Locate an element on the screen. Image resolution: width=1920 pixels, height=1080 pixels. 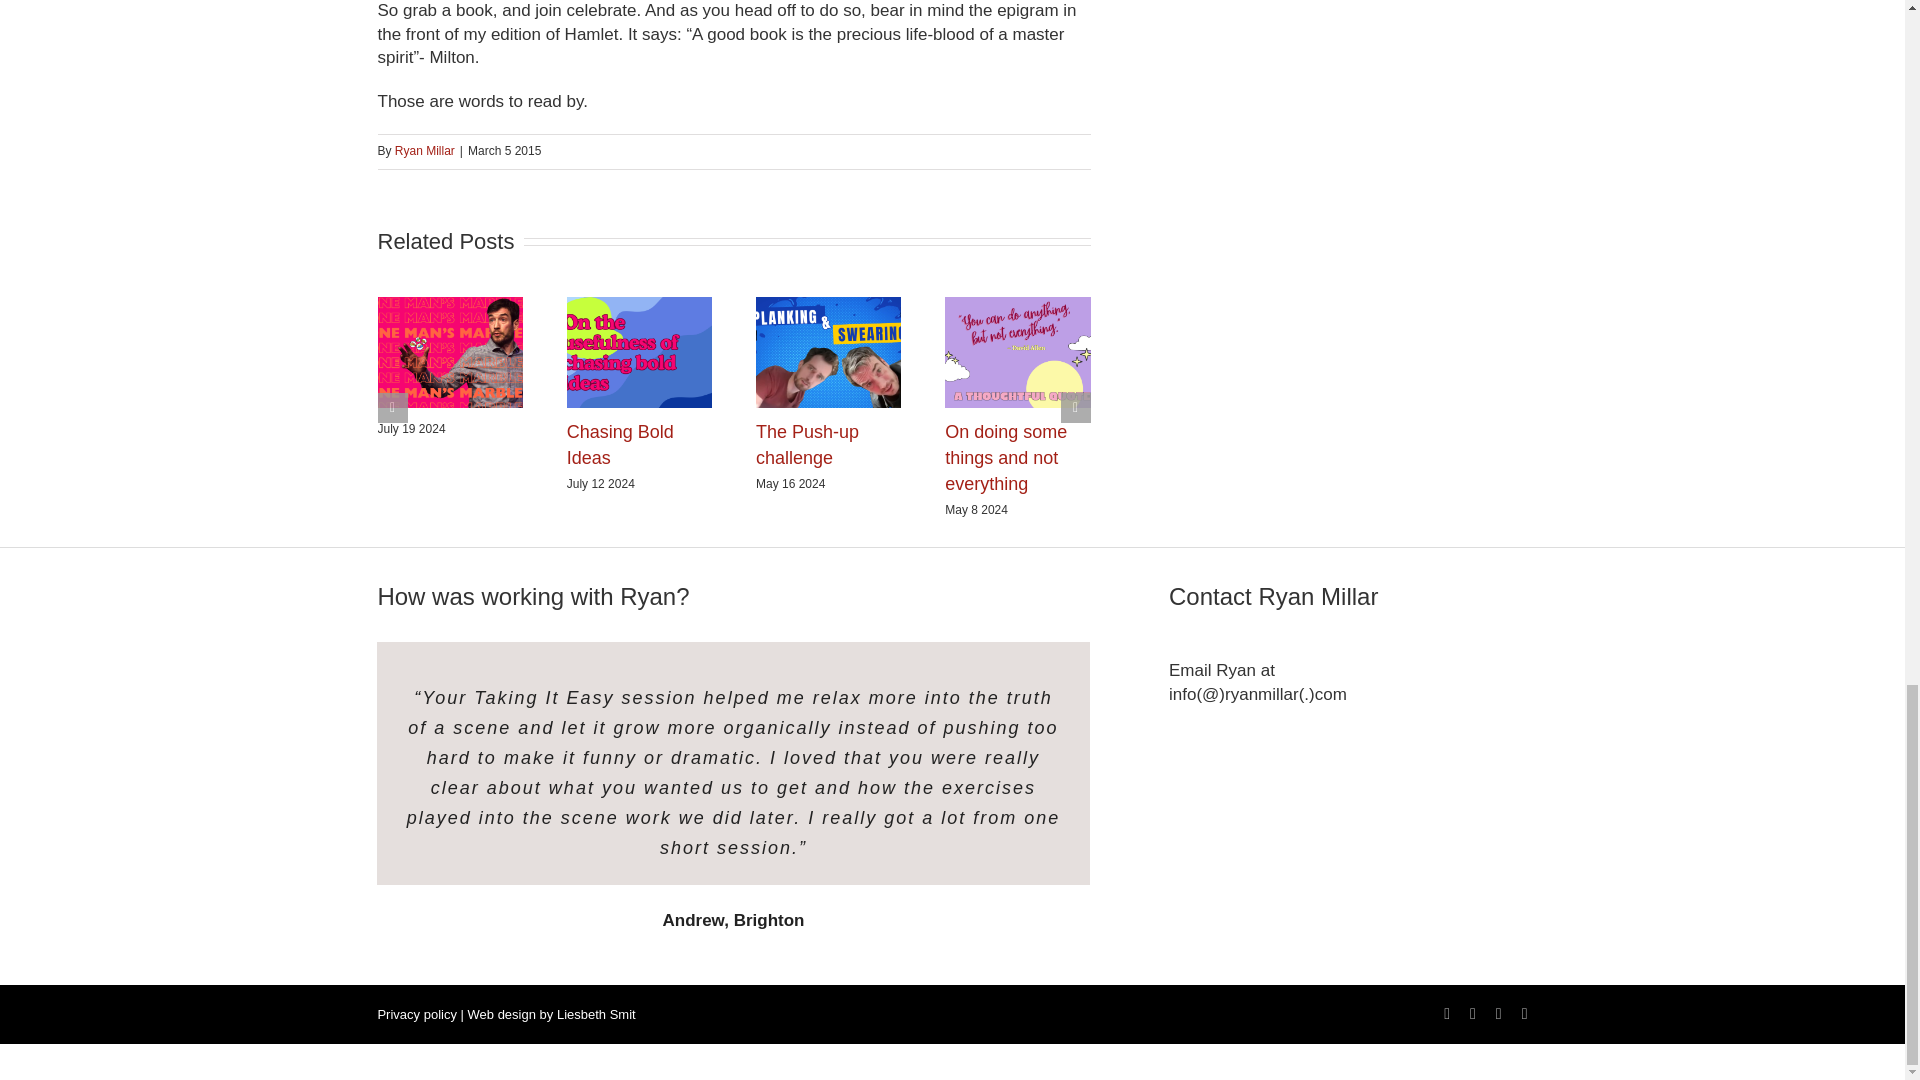
The Push-up challenge is located at coordinates (807, 444).